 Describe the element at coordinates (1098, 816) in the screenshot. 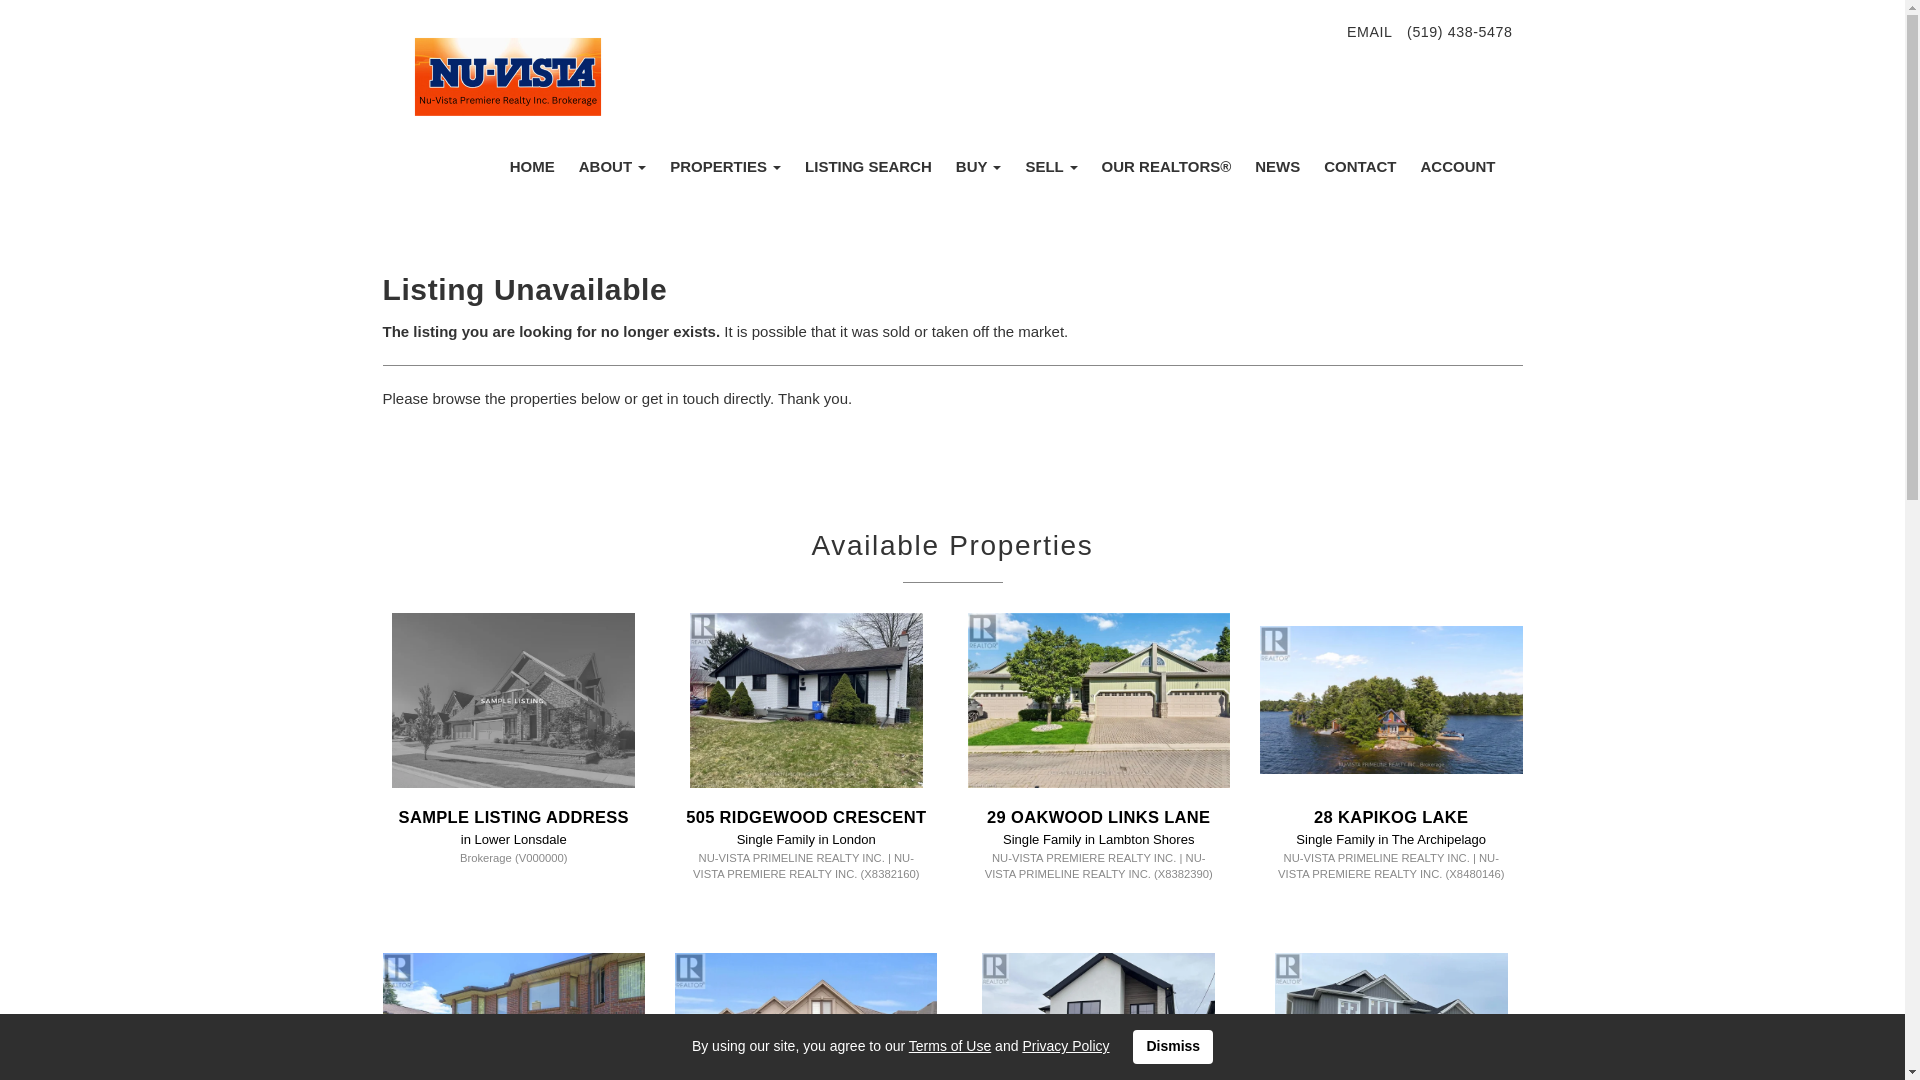

I see `29 OAKWOOD LINKS LANE` at that location.